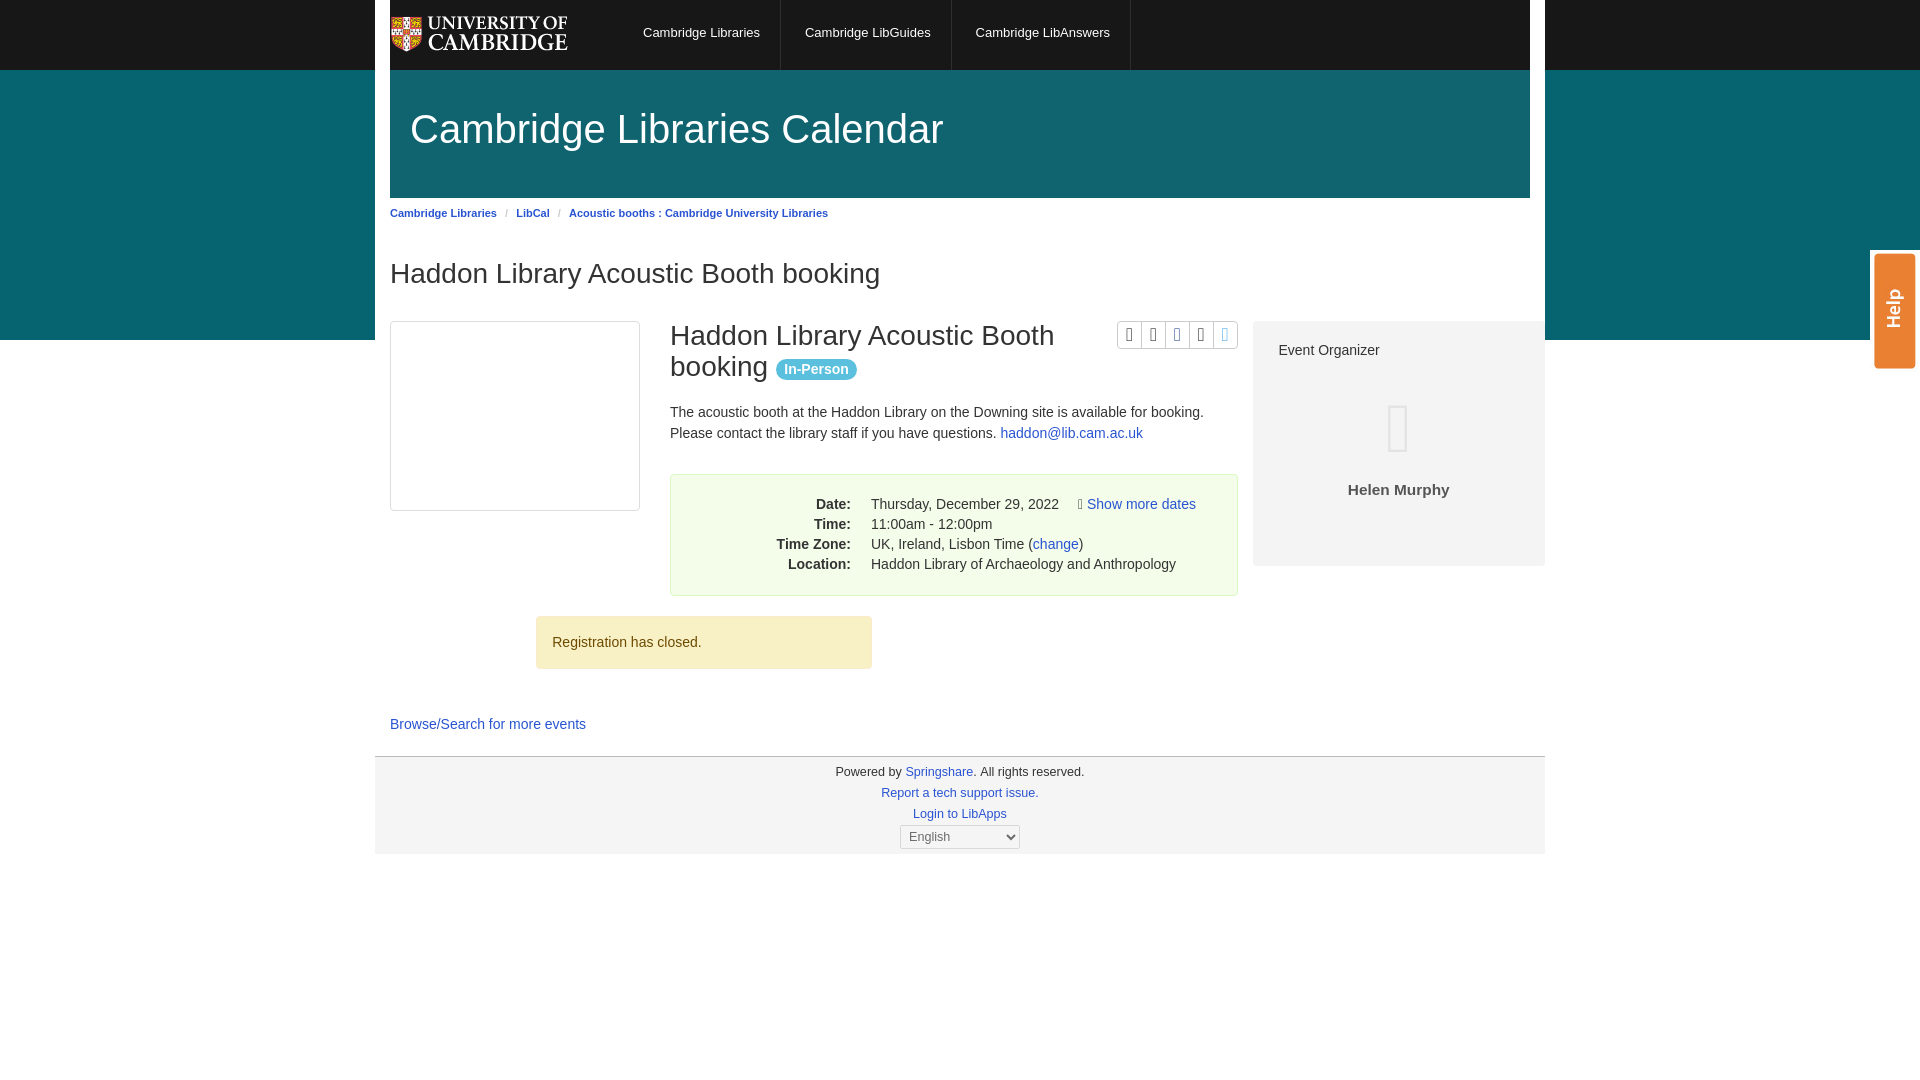 The image size is (1920, 1080). I want to click on Report a tech support issue., so click(960, 793).